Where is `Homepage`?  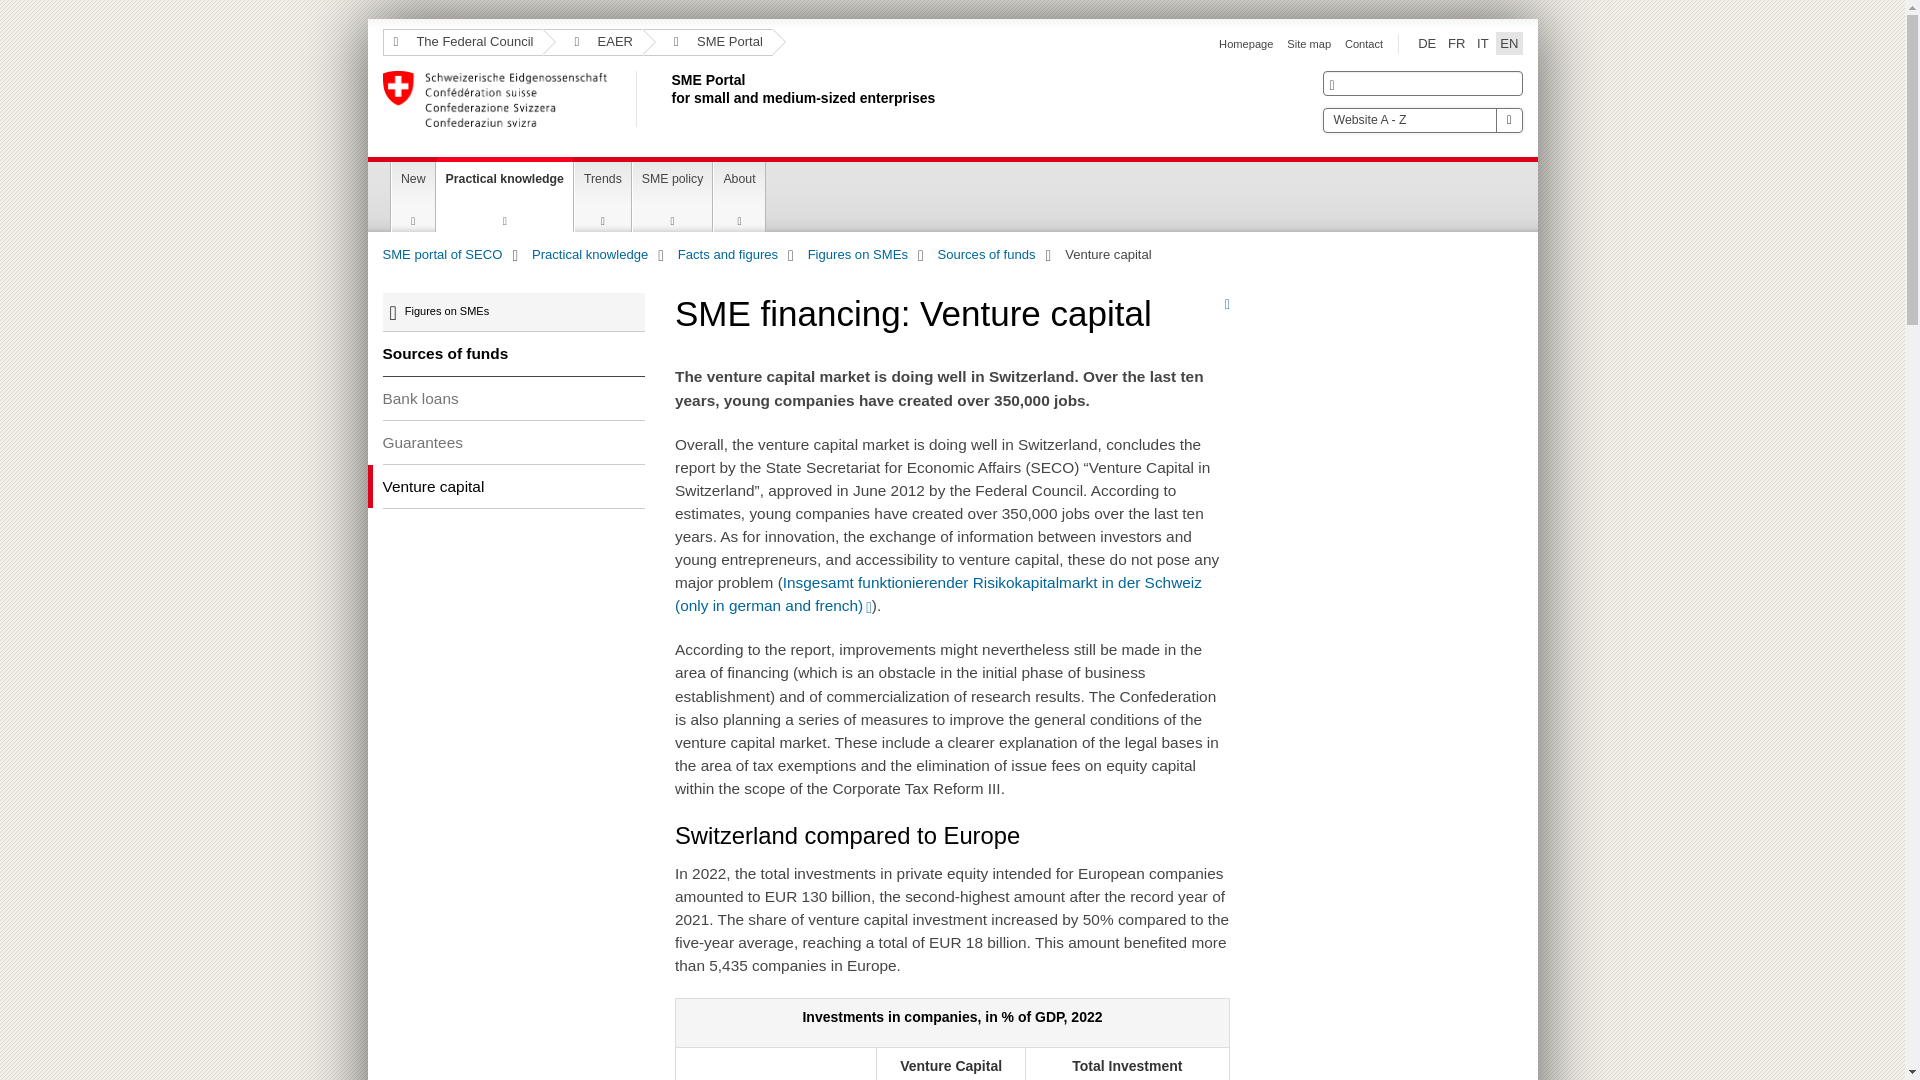
Homepage is located at coordinates (1246, 43).